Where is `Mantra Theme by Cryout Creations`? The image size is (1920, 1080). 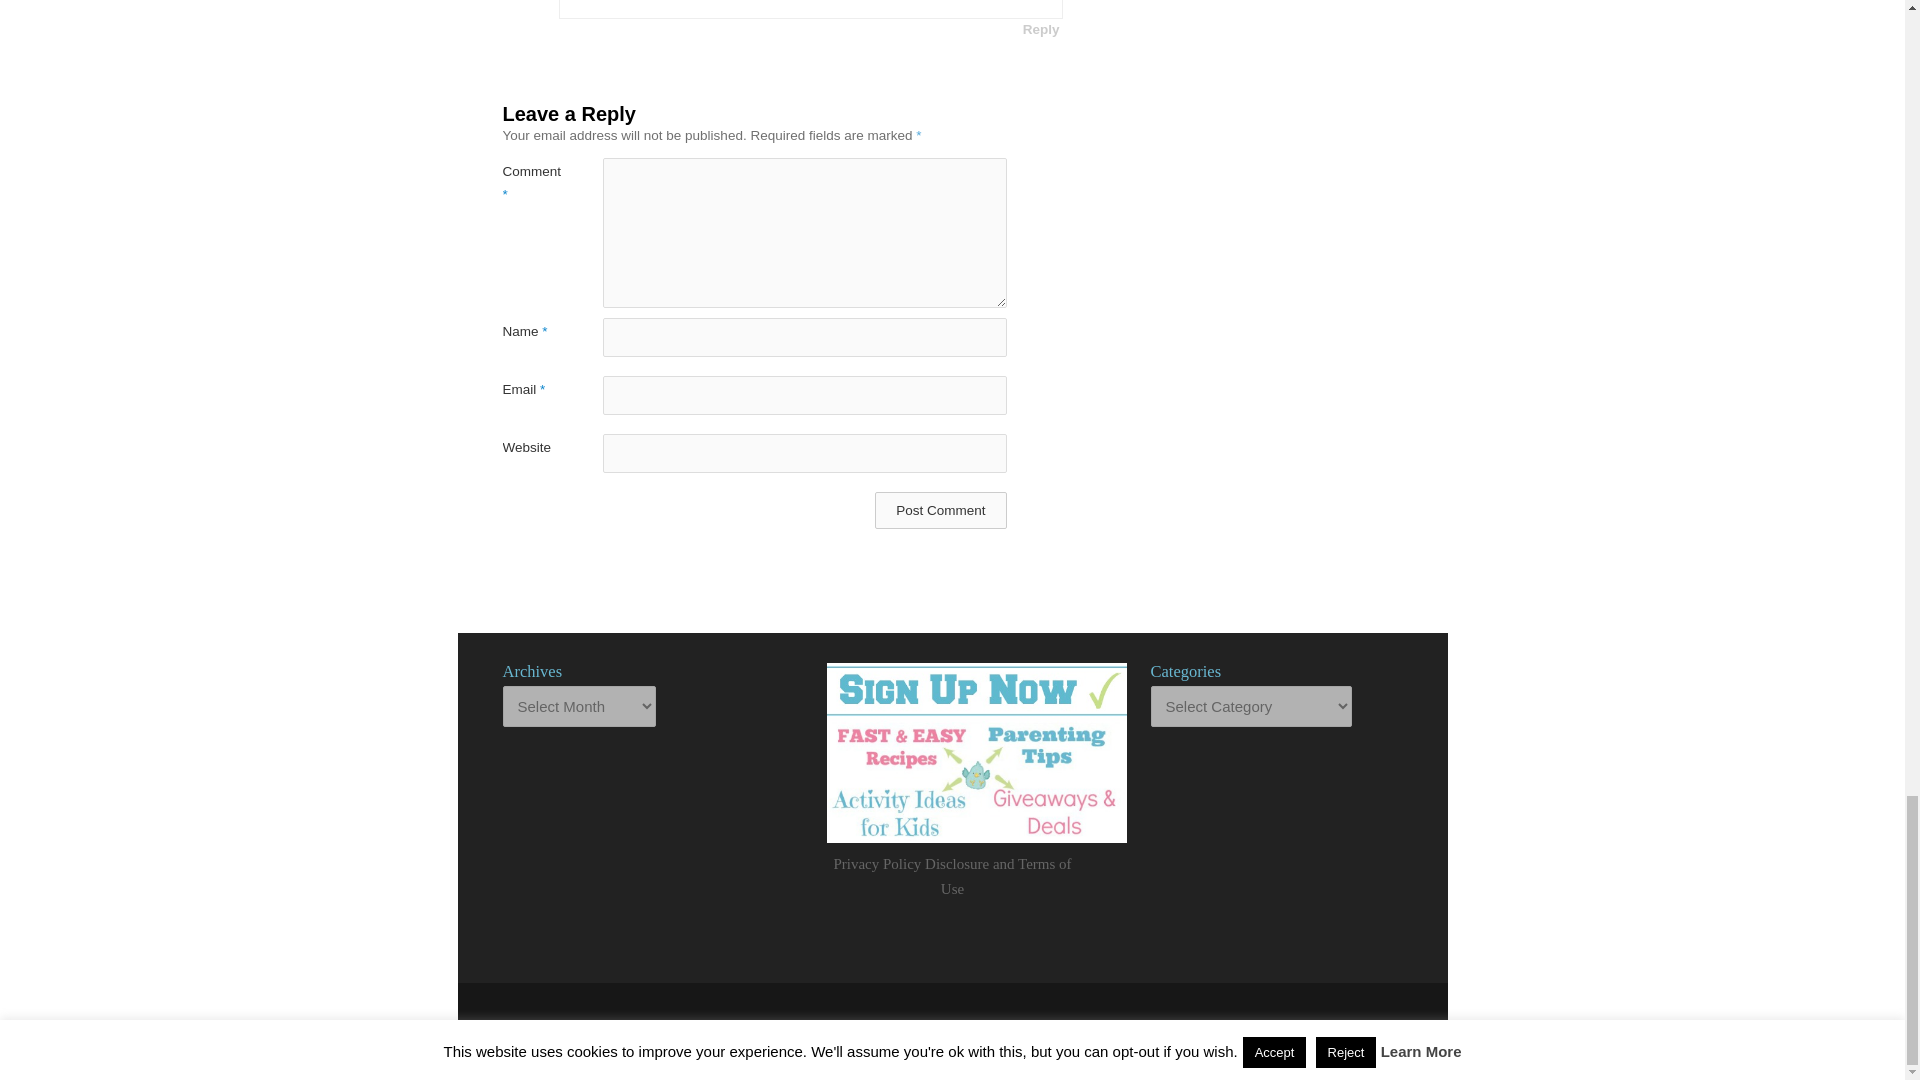
Mantra Theme by Cryout Creations is located at coordinates (1015, 1026).